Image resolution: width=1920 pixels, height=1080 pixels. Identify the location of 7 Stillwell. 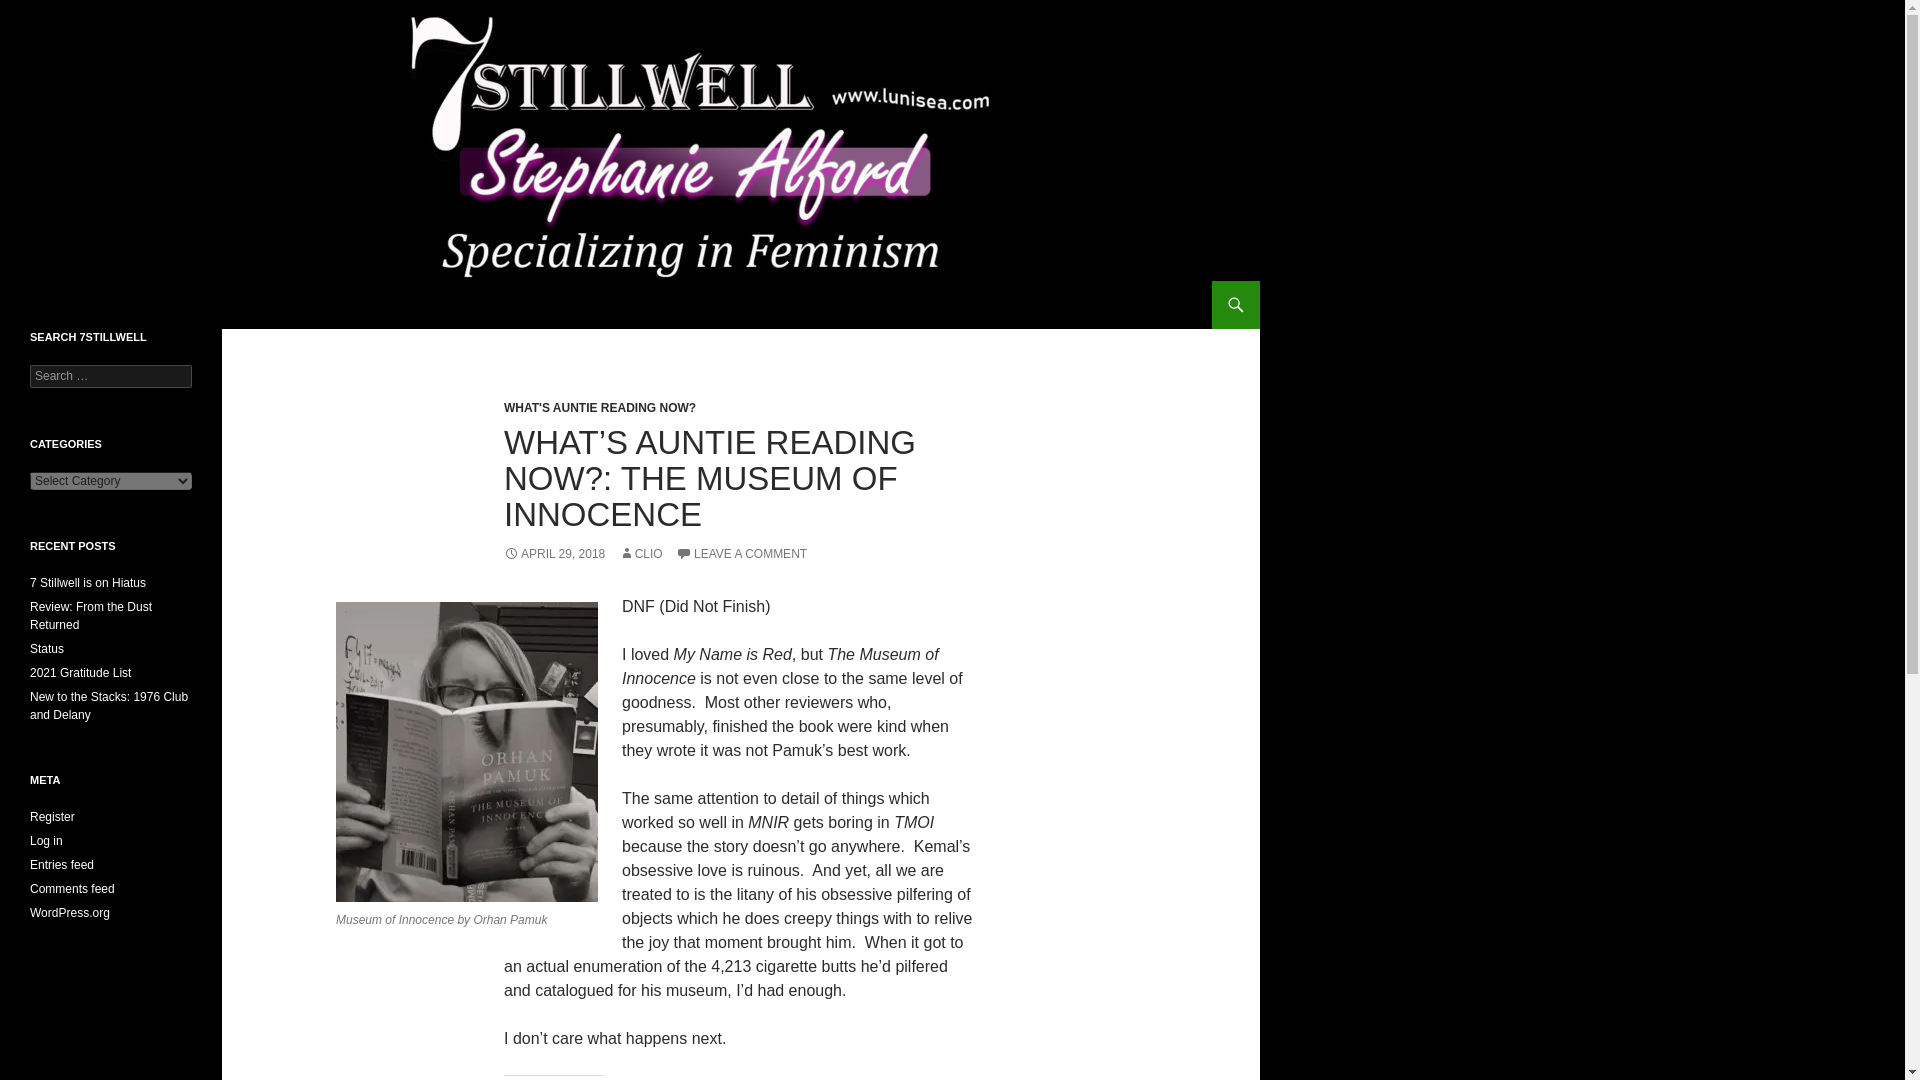
(70, 304).